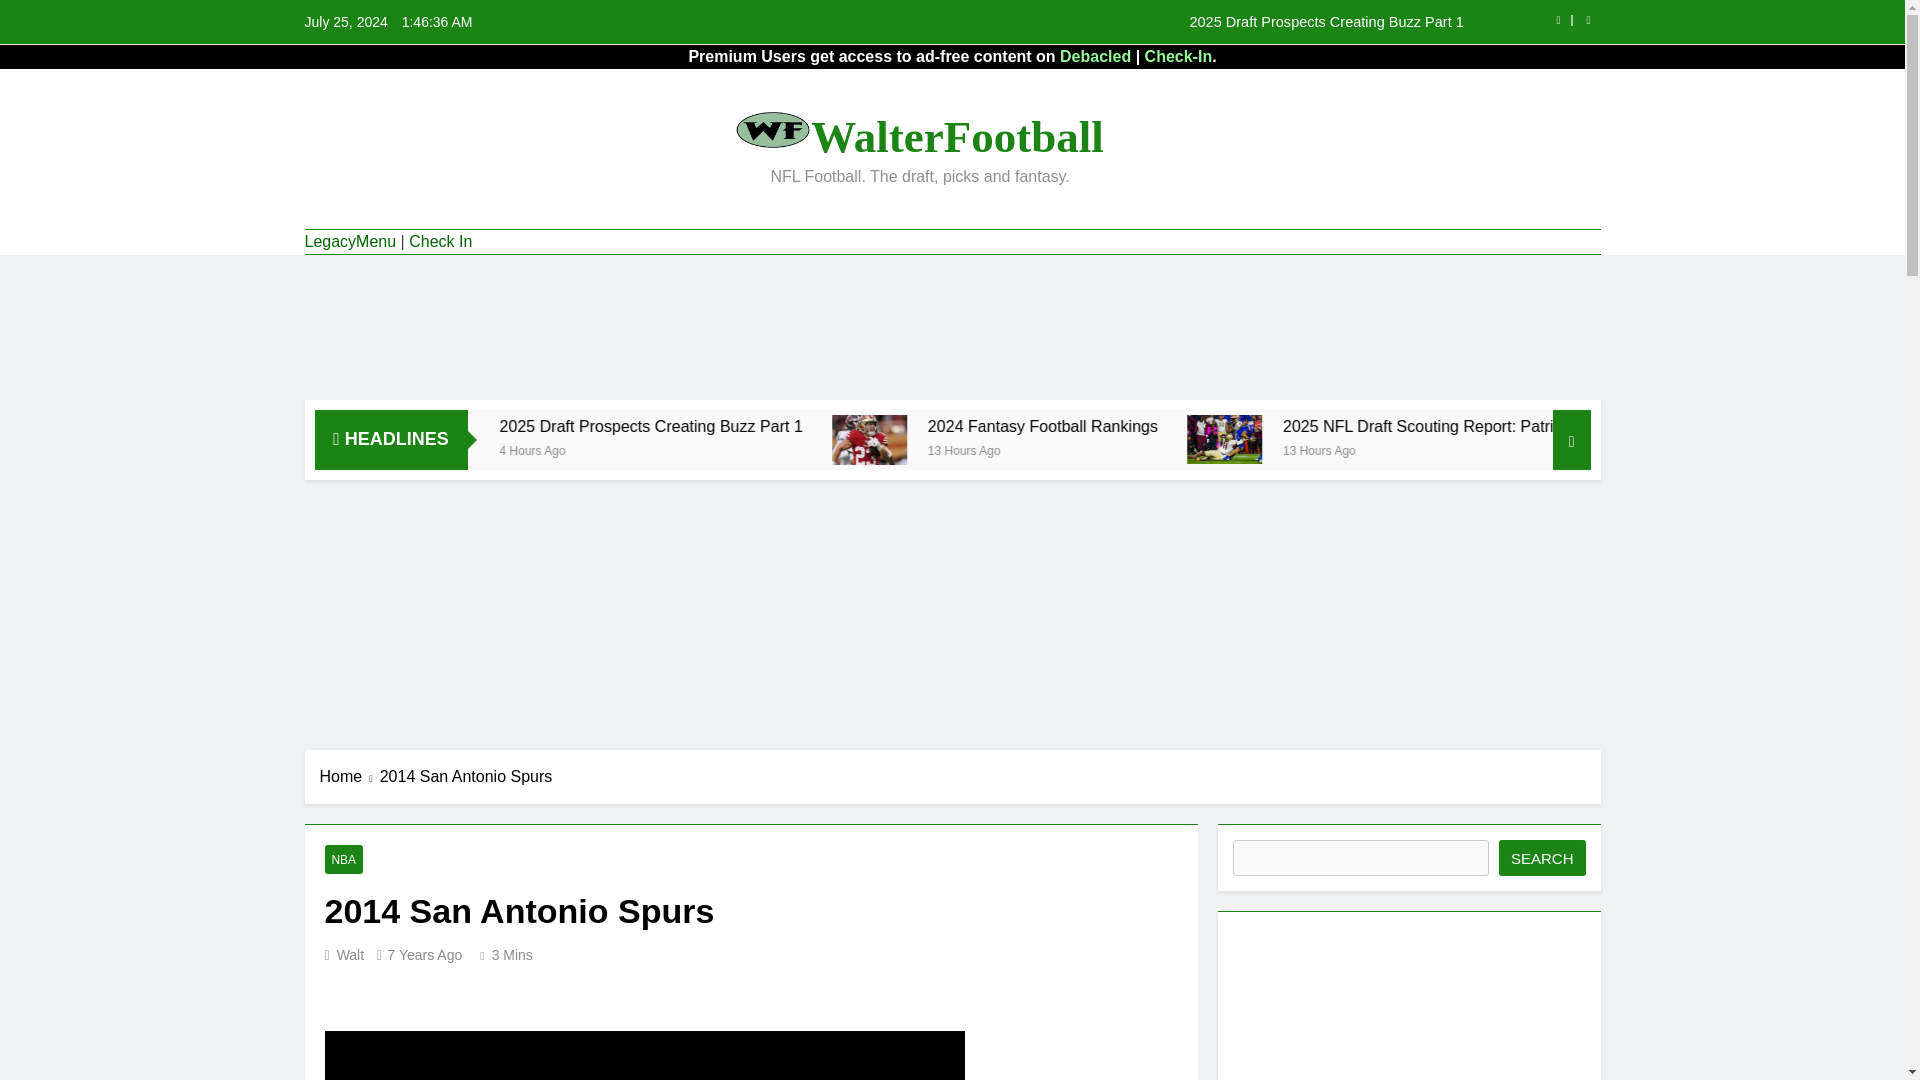 The height and width of the screenshot is (1080, 1920). Describe the element at coordinates (1178, 56) in the screenshot. I see `Check-In` at that location.